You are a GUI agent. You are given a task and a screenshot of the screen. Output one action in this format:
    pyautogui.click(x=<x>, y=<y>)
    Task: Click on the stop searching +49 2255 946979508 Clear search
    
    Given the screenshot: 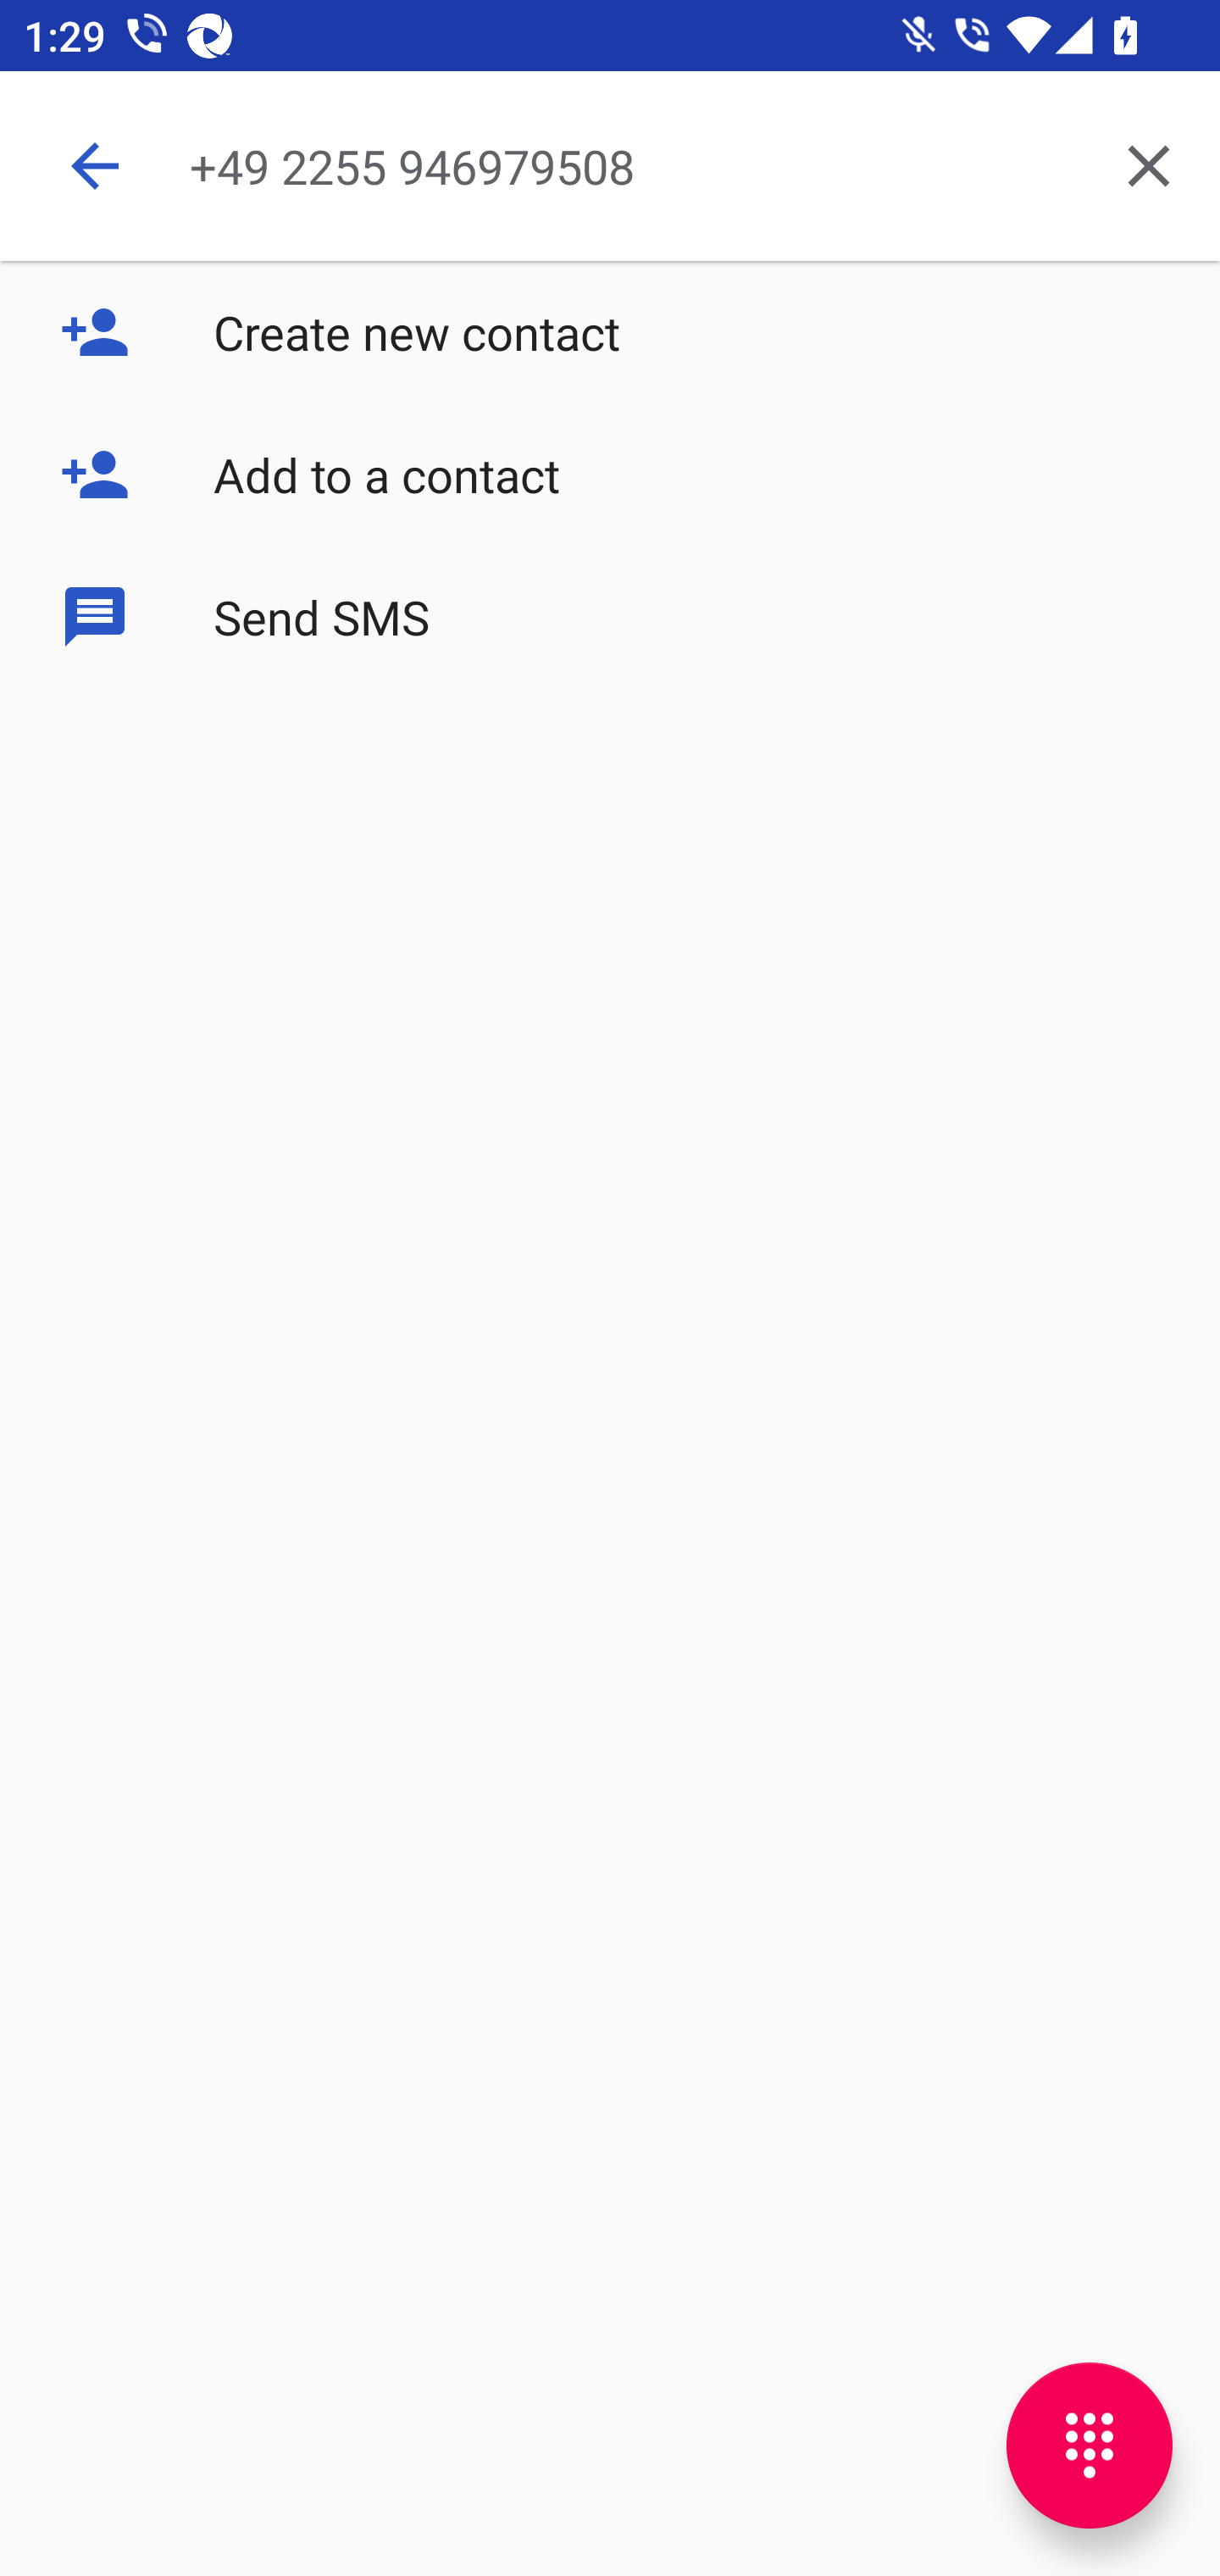 What is the action you would take?
    pyautogui.click(x=610, y=166)
    